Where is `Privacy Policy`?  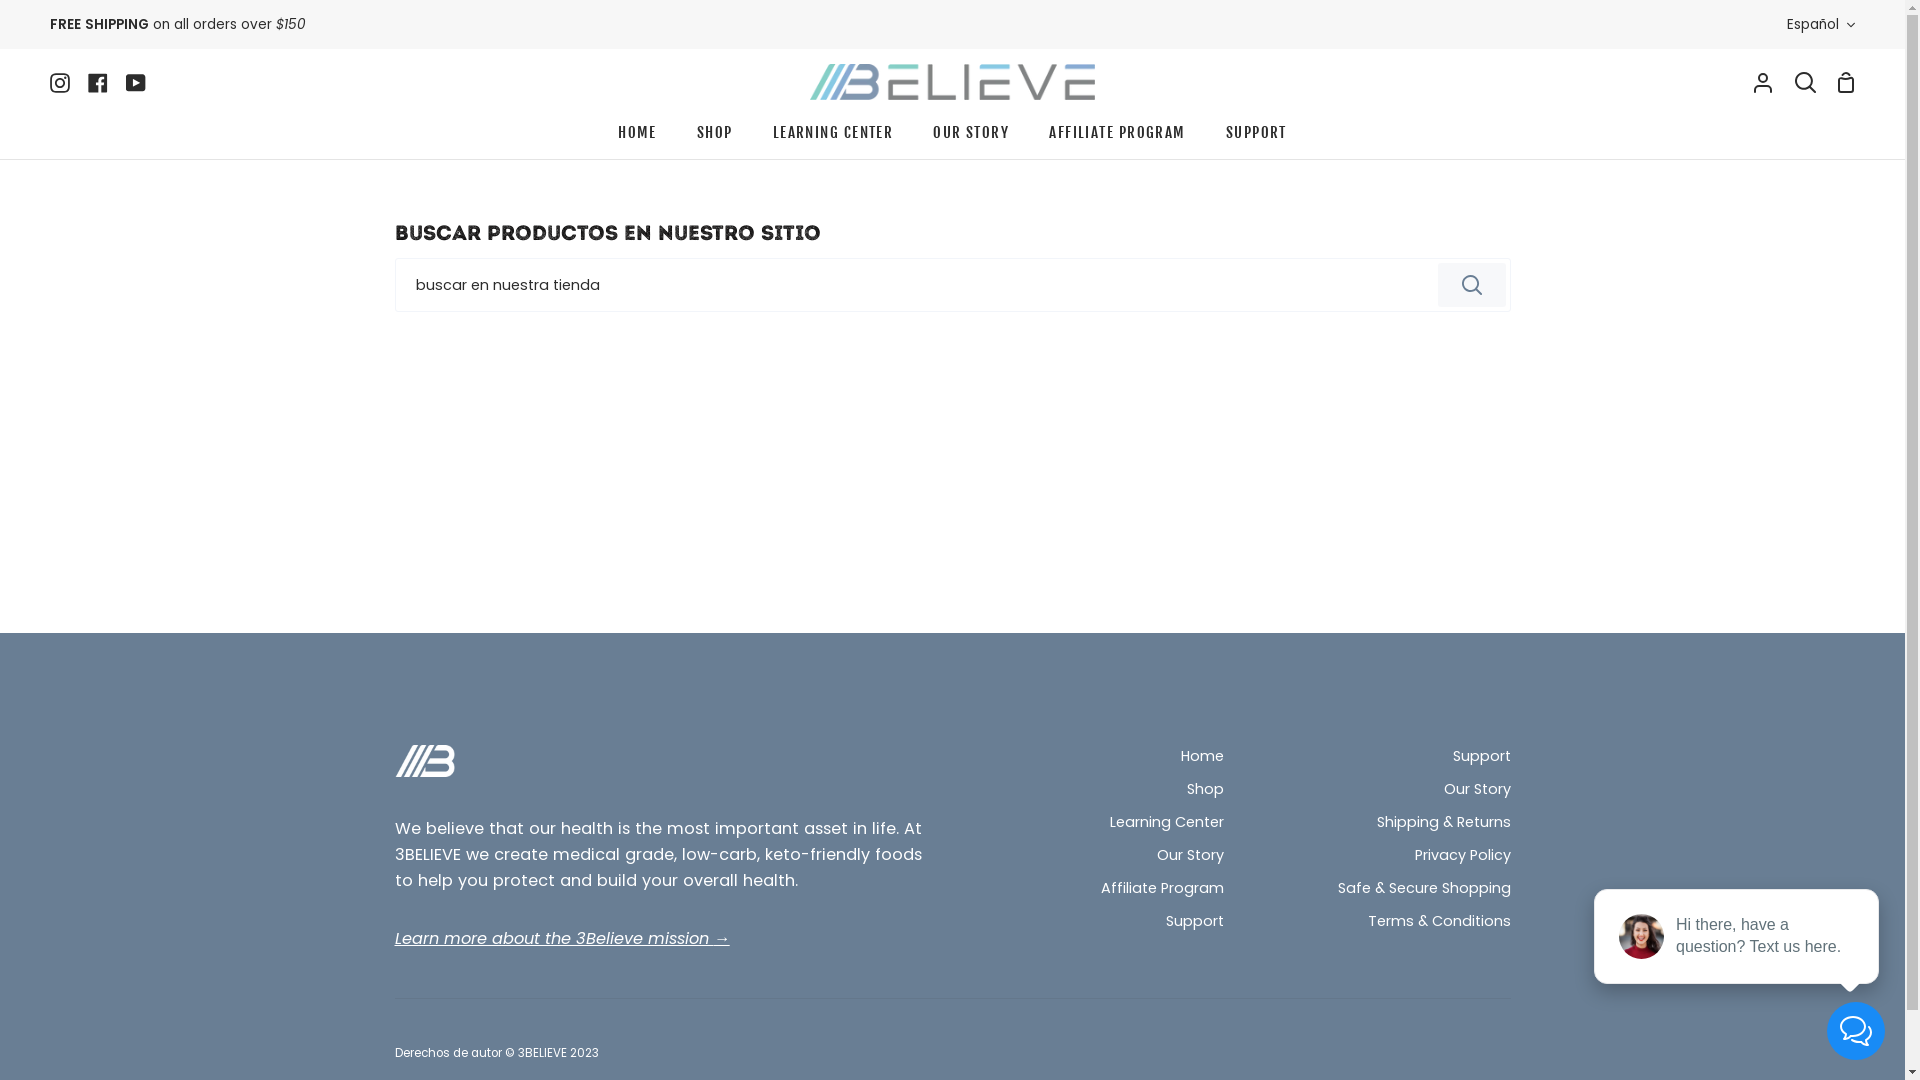
Privacy Policy is located at coordinates (1462, 857).